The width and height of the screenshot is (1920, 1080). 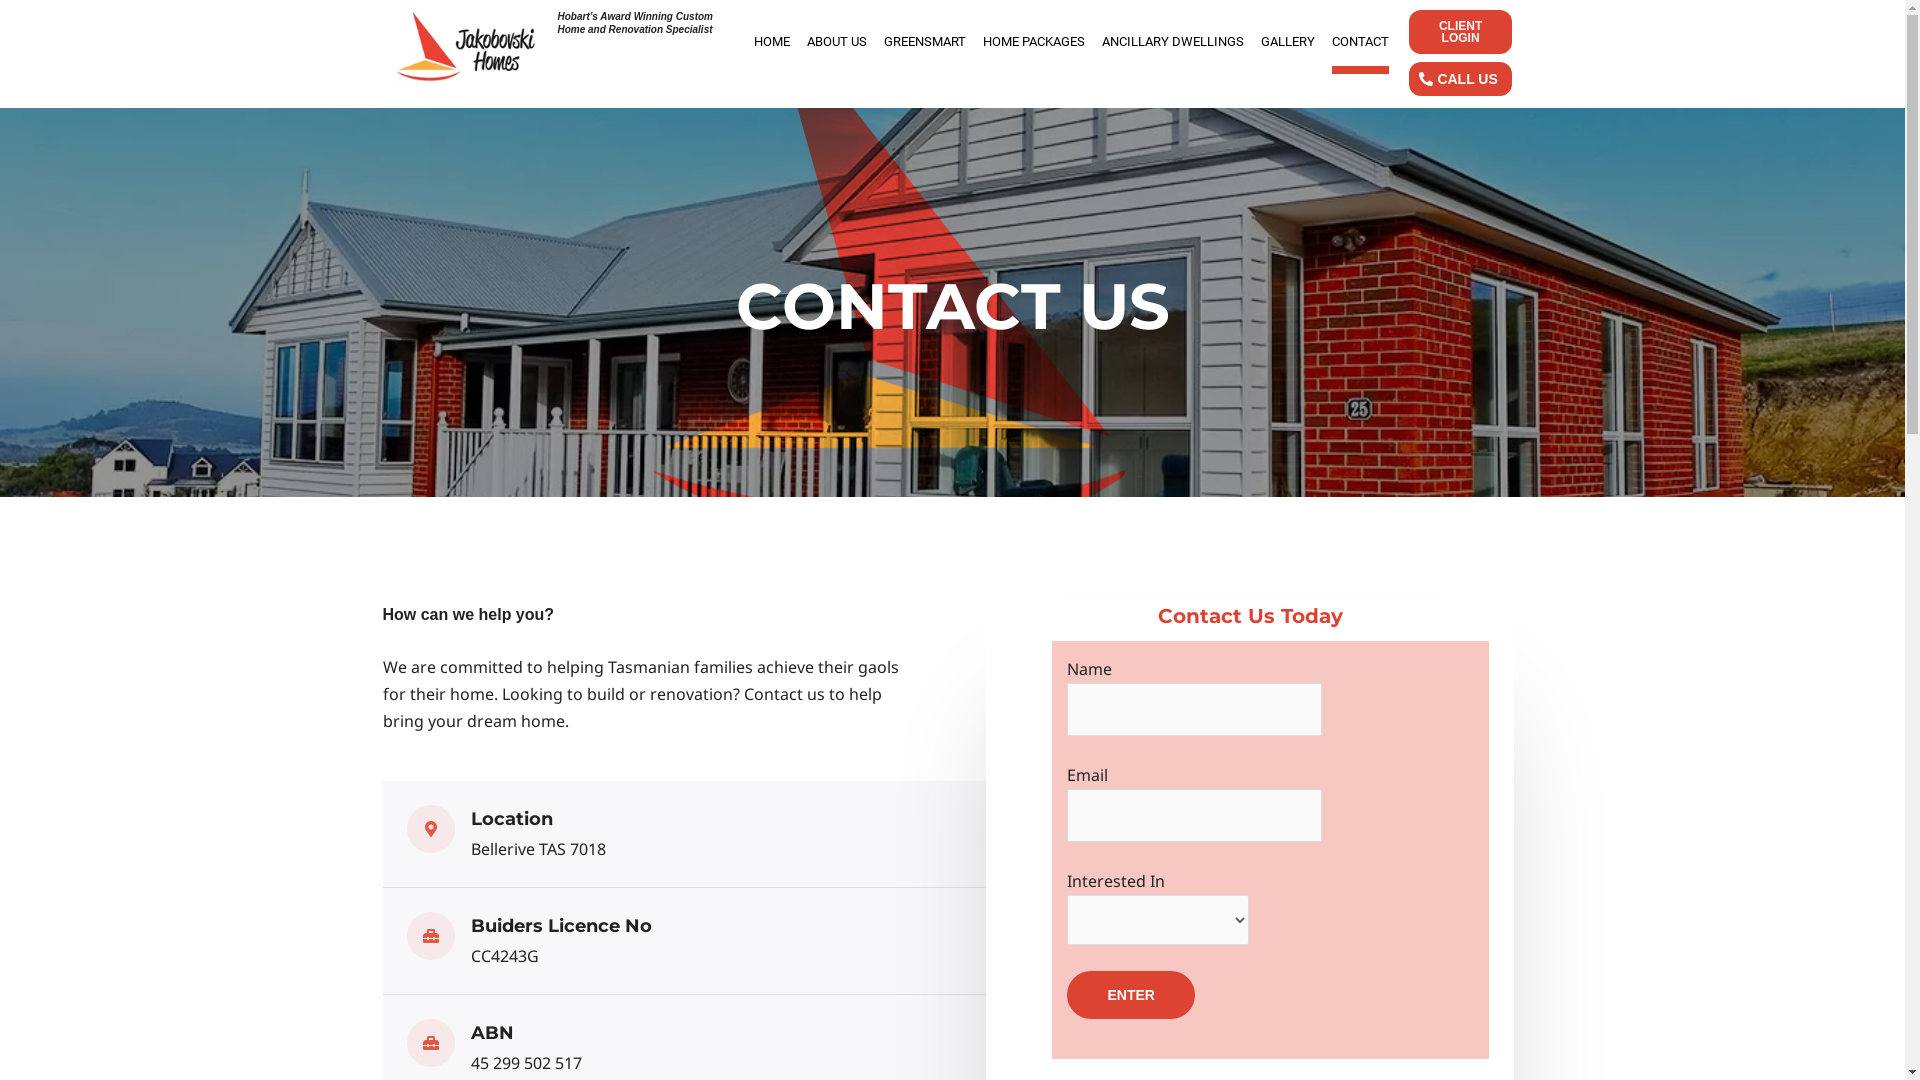 What do you see at coordinates (1460, 79) in the screenshot?
I see `CALL US` at bounding box center [1460, 79].